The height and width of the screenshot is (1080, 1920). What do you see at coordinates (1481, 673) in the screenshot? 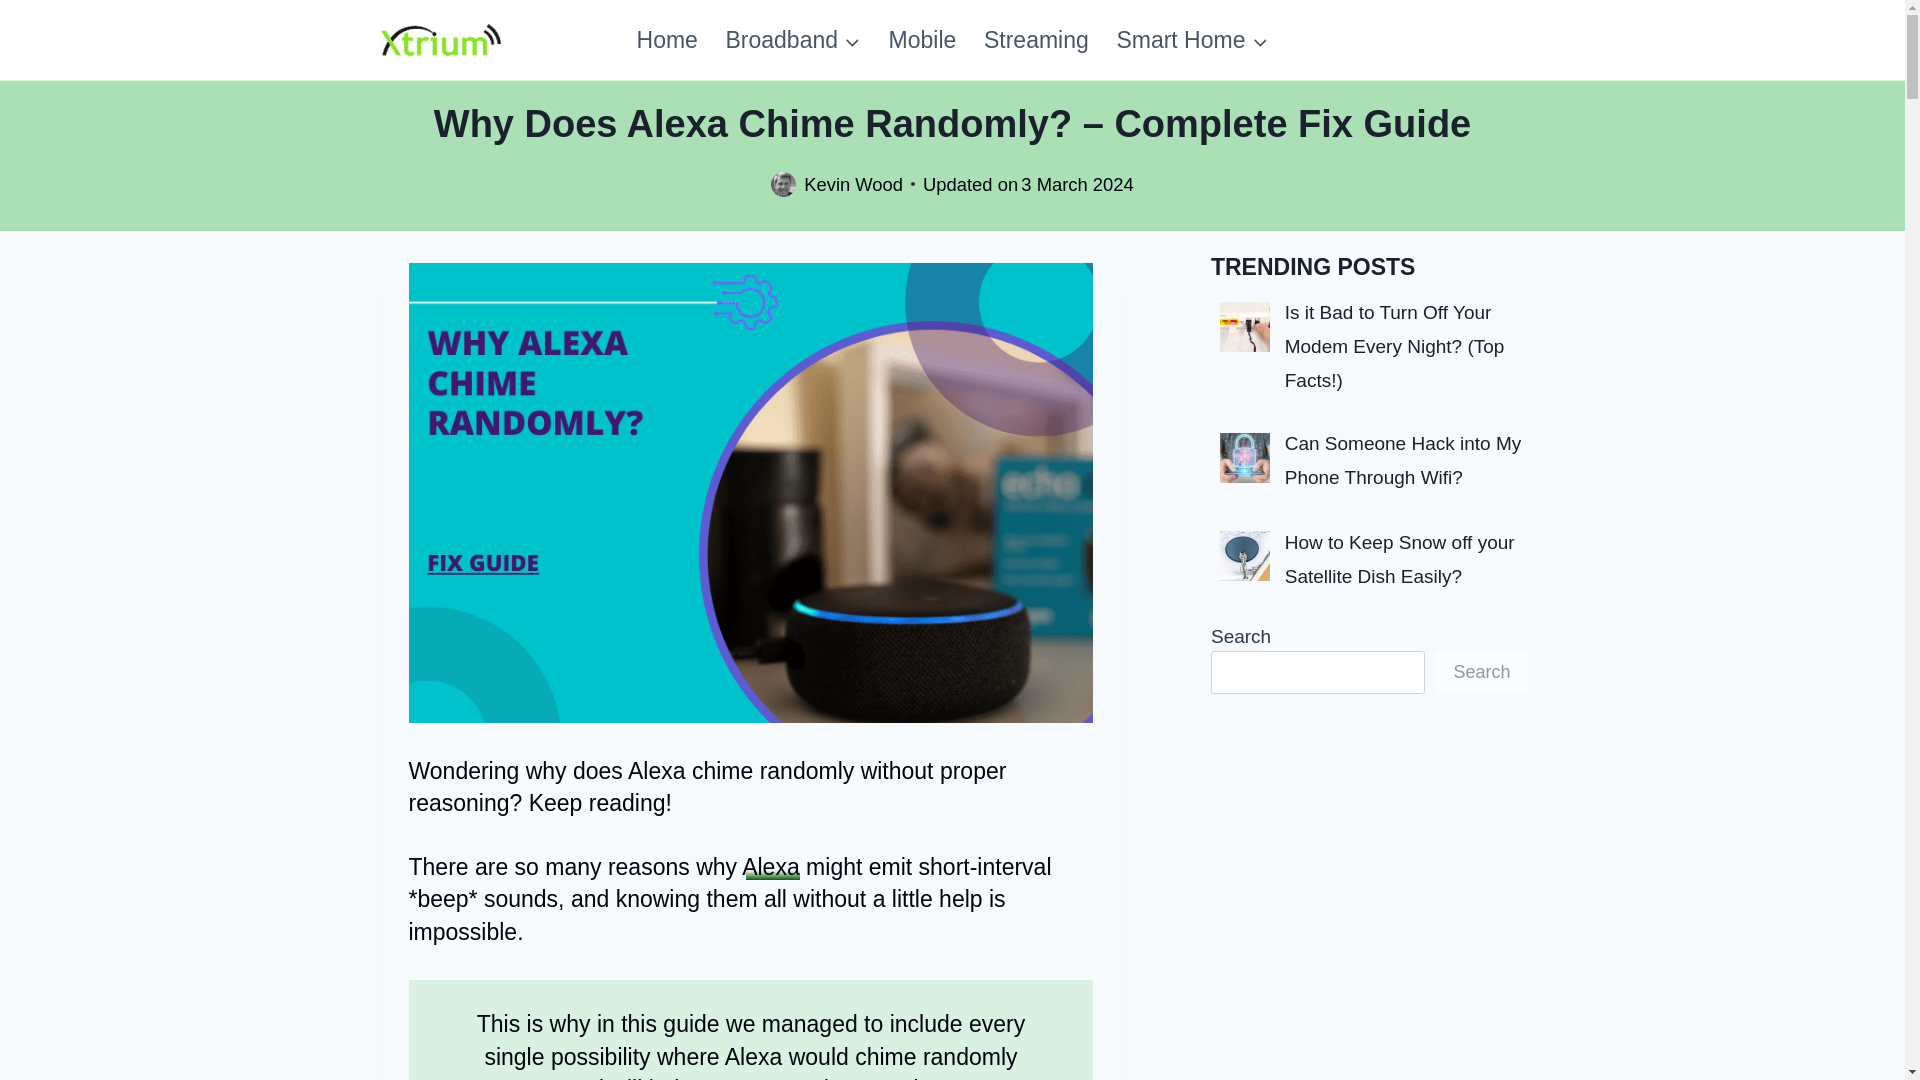
I see `Search` at bounding box center [1481, 673].